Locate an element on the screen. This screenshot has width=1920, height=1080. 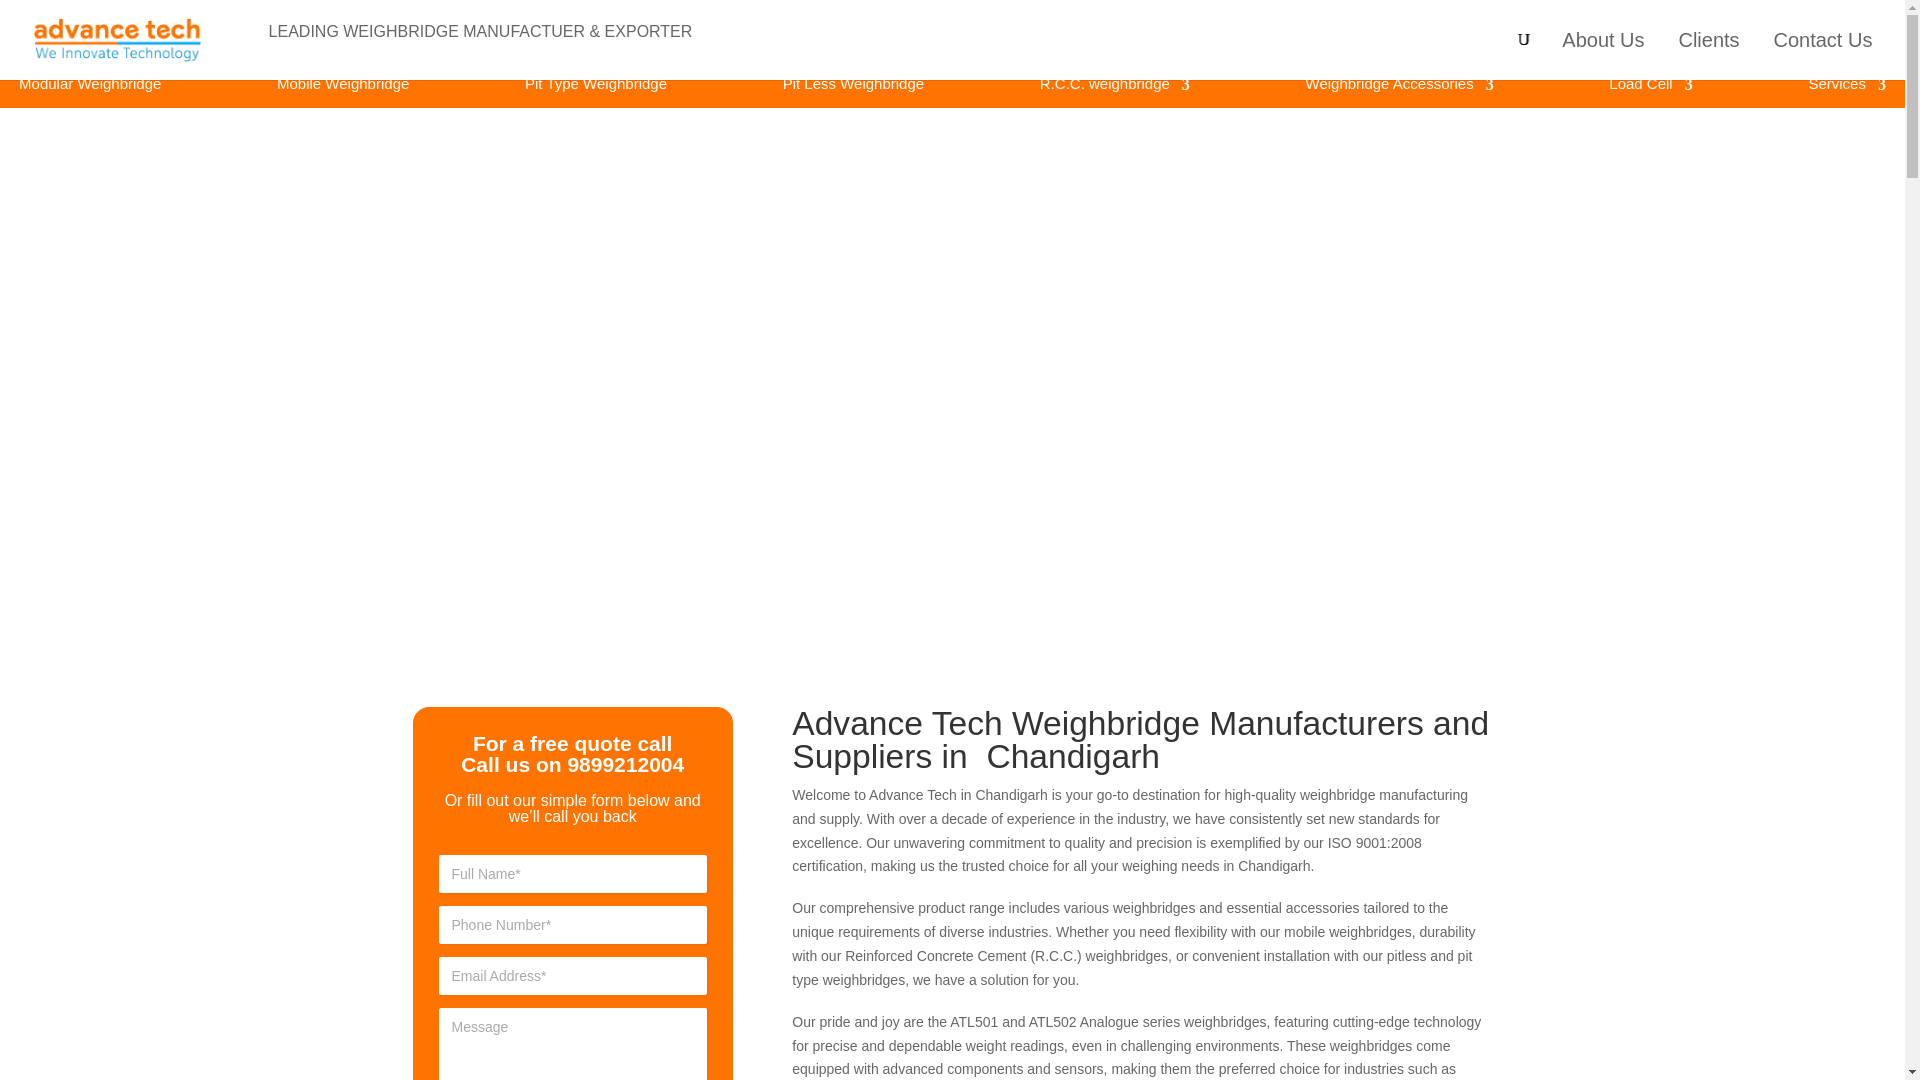
Weighbridge Accessories is located at coordinates (1399, 84).